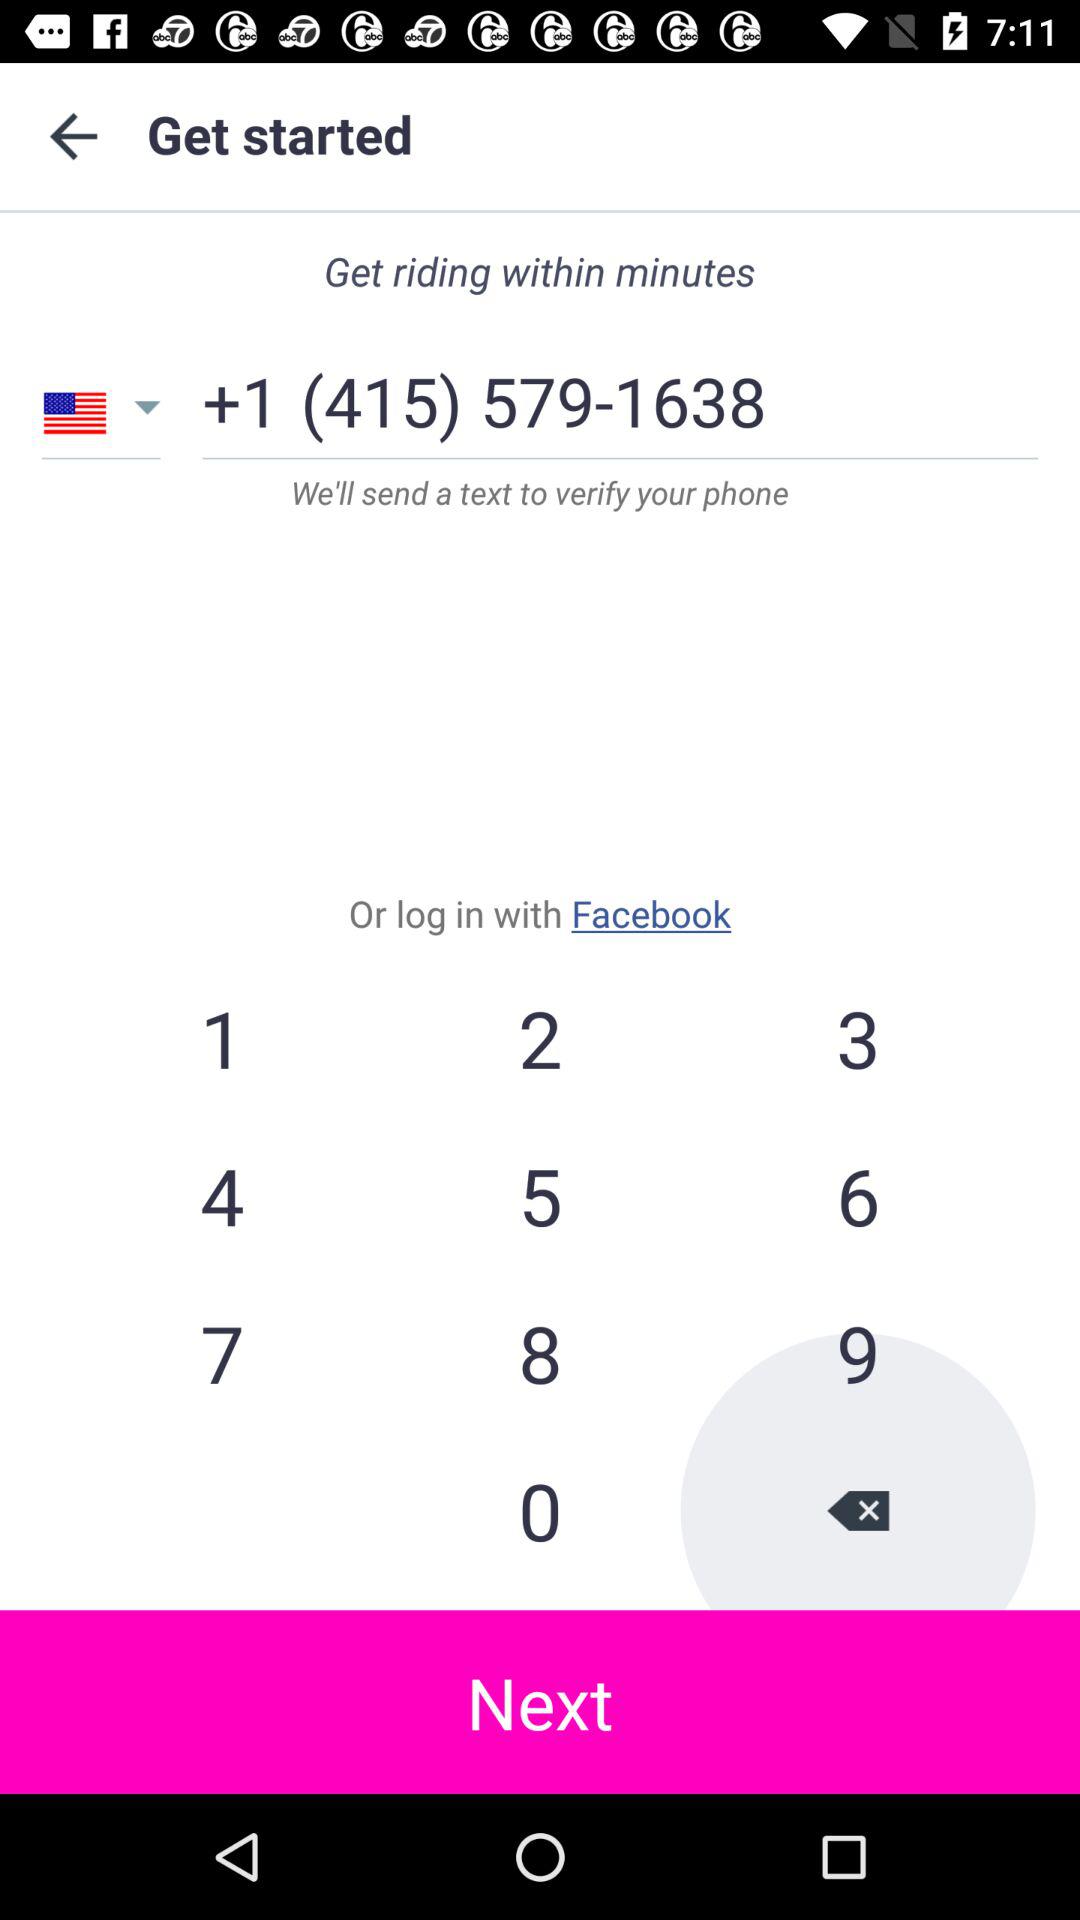 This screenshot has width=1080, height=1920. Describe the element at coordinates (540, 1510) in the screenshot. I see `select icon next to 9 icon` at that location.